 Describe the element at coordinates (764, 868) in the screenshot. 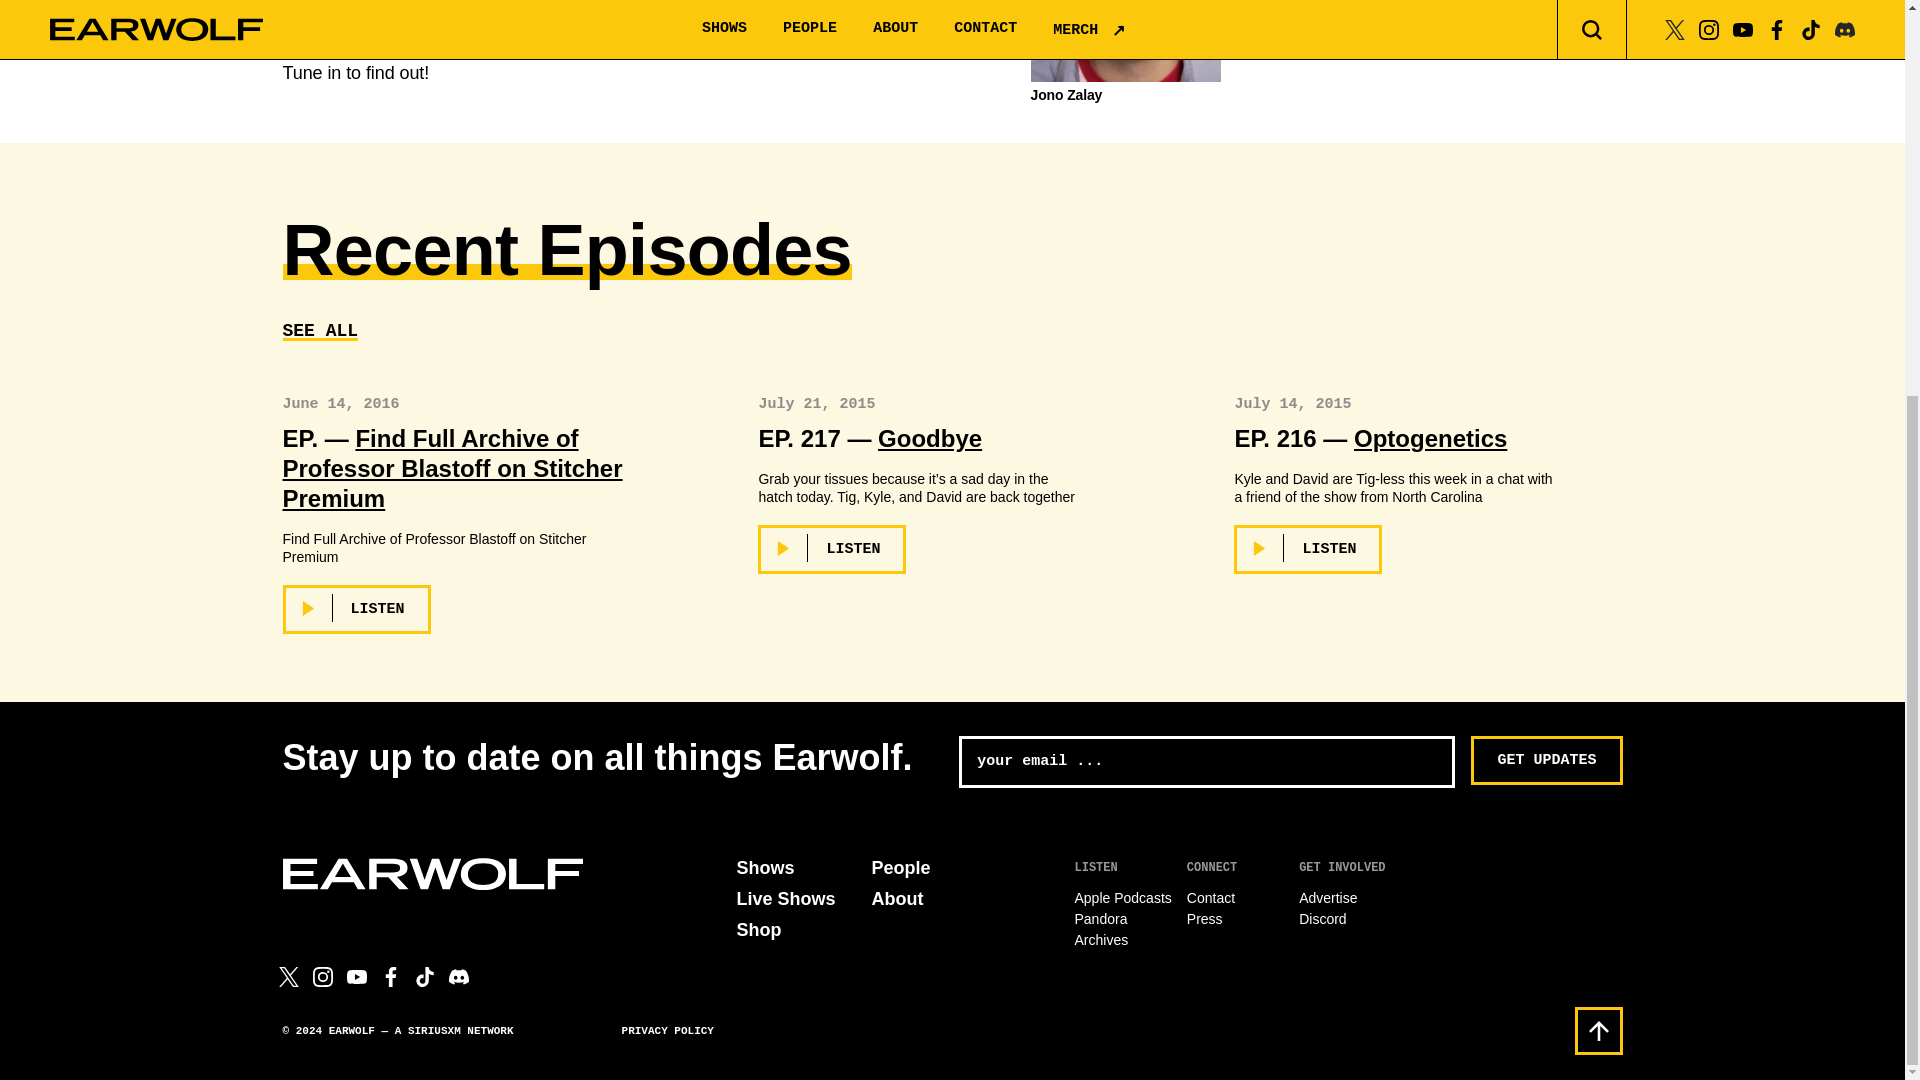

I see `Shows` at that location.